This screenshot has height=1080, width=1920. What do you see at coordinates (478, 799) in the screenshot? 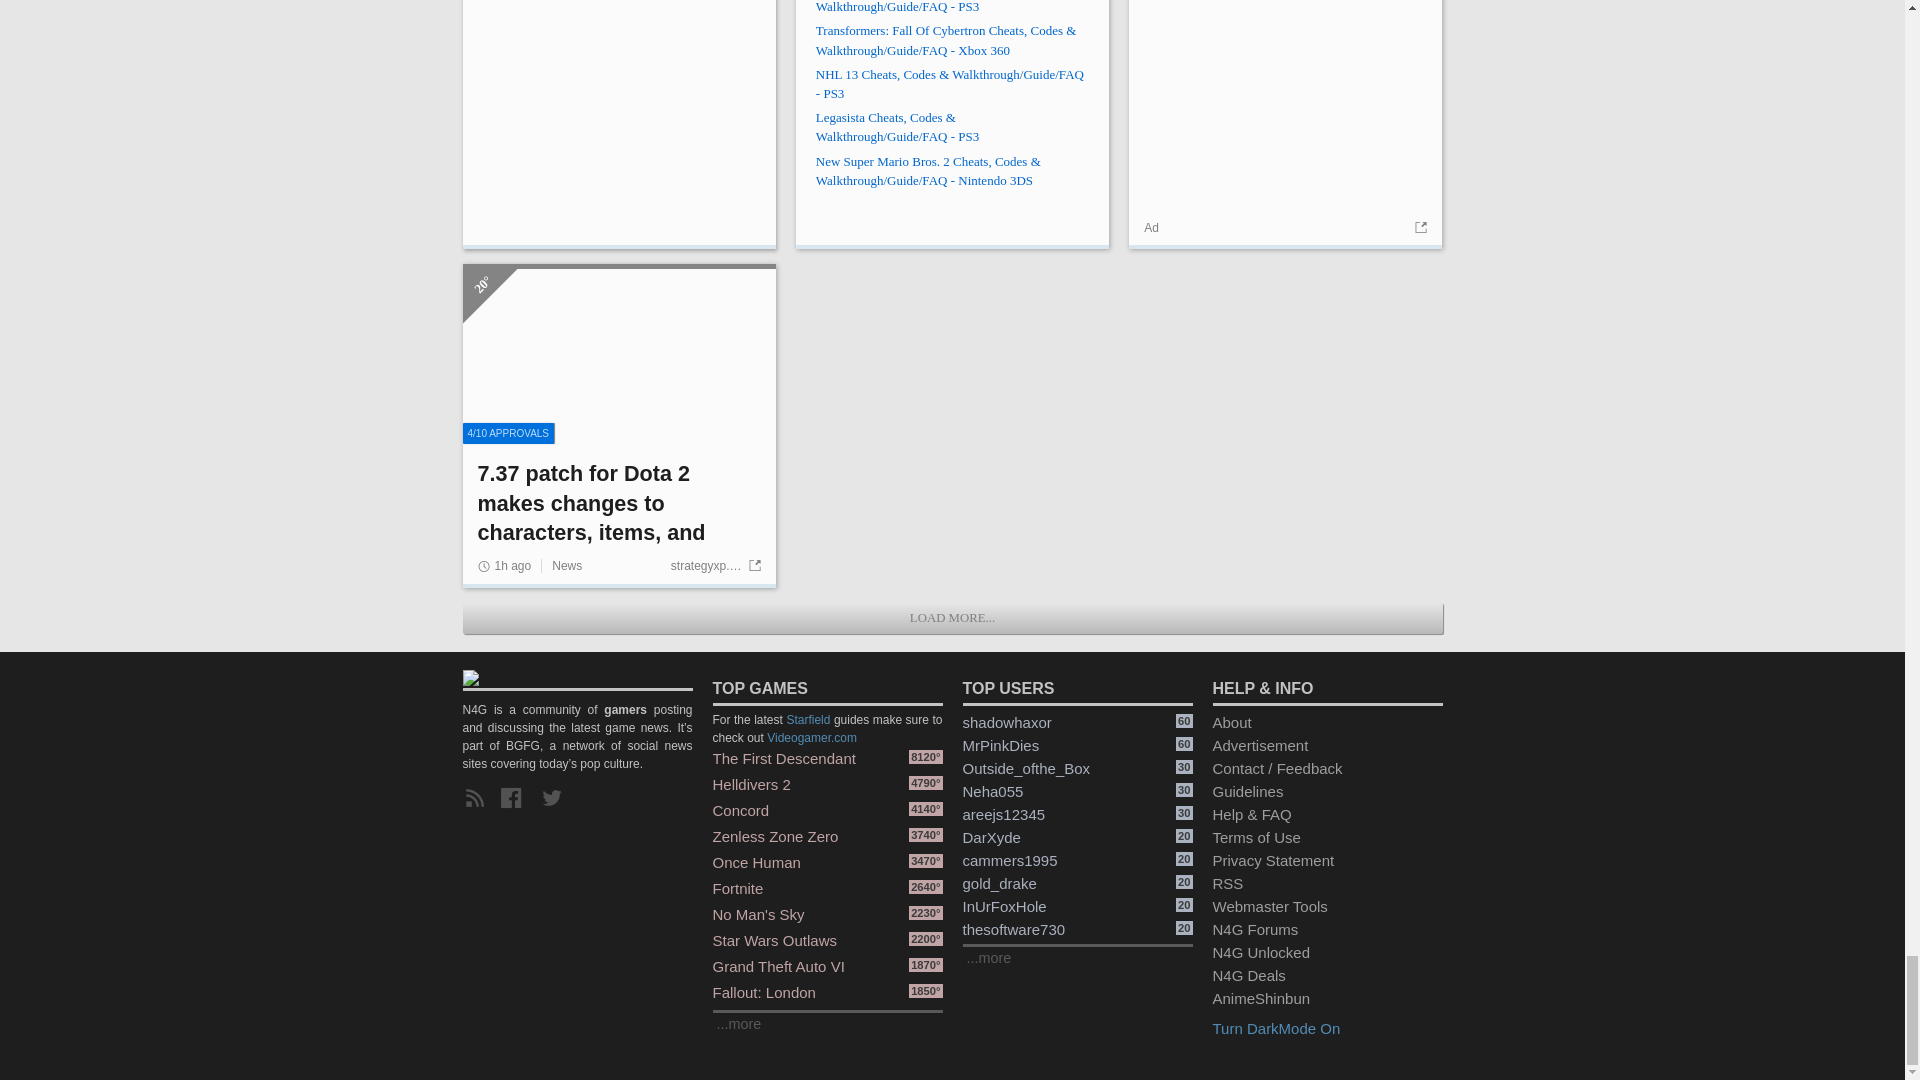
I see `RSS Feed` at bounding box center [478, 799].